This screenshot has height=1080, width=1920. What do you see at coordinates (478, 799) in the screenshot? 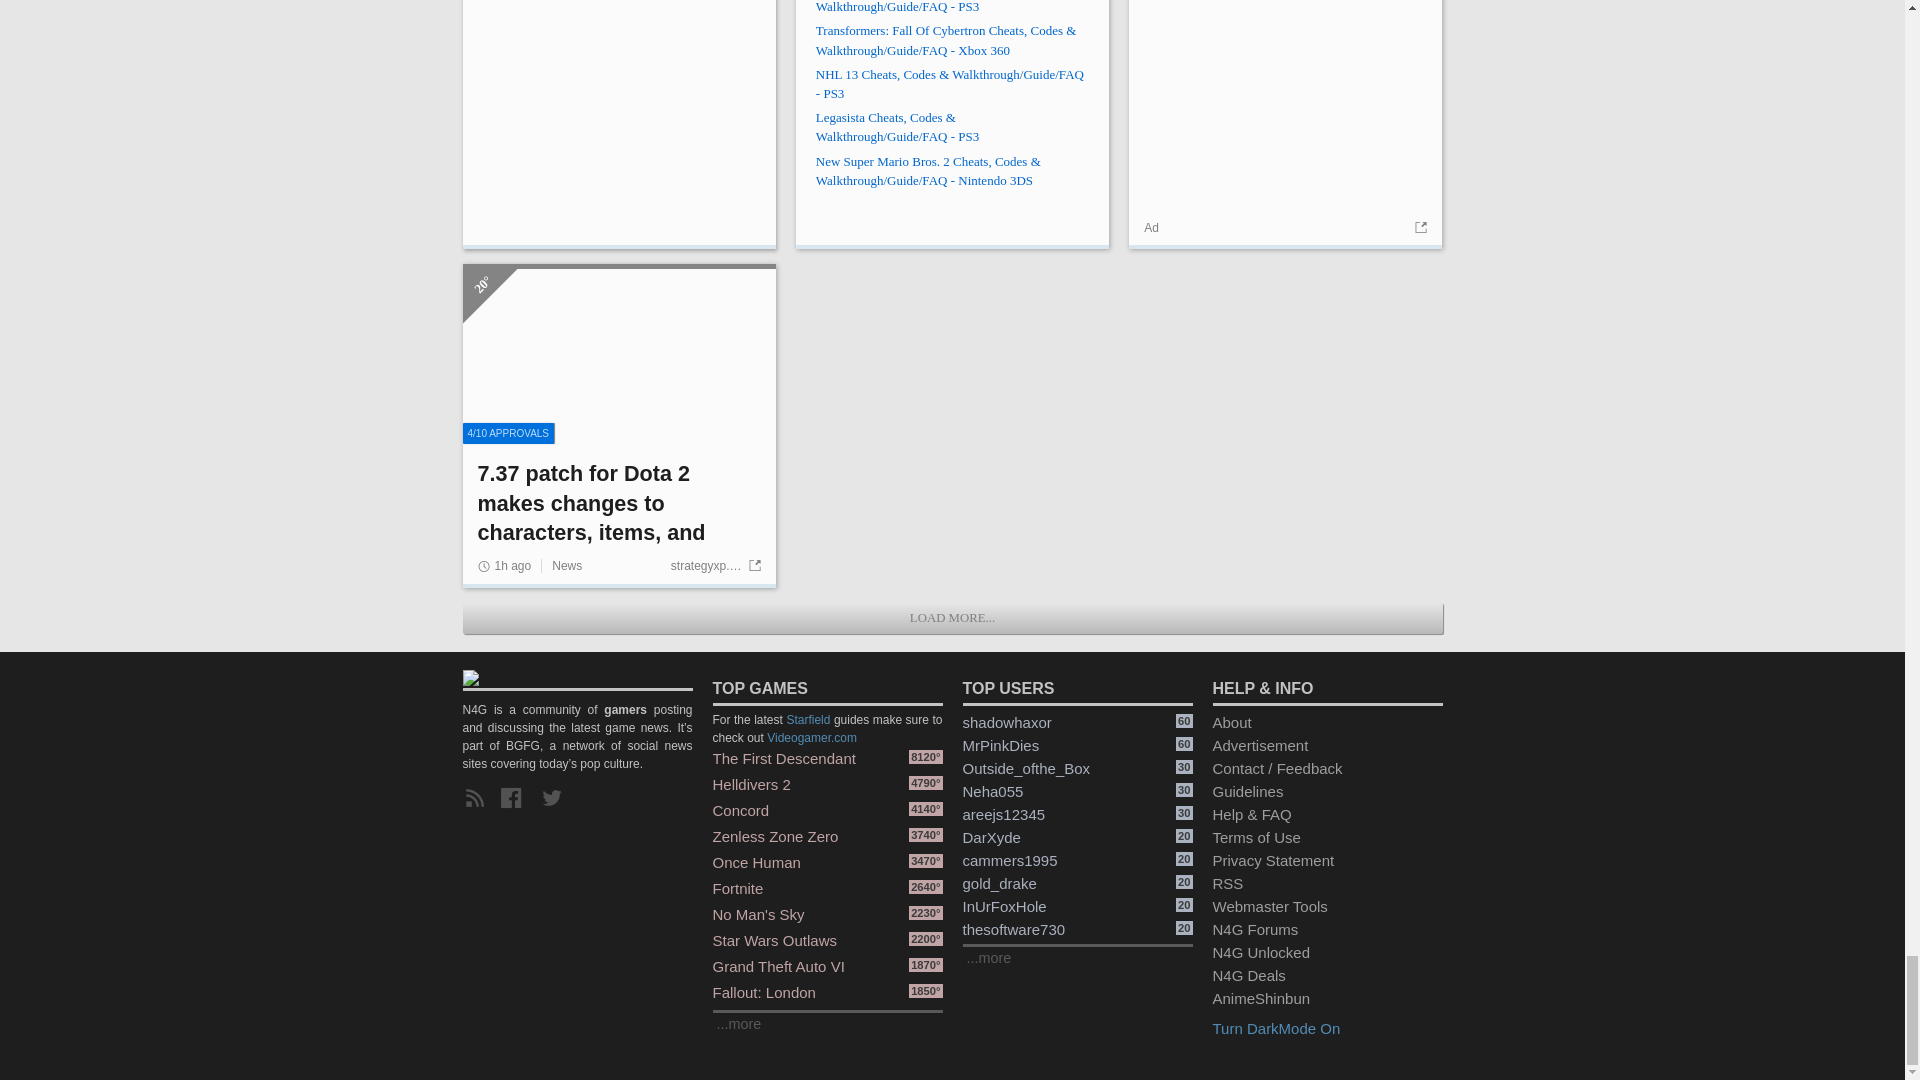
I see `RSS Feed` at bounding box center [478, 799].